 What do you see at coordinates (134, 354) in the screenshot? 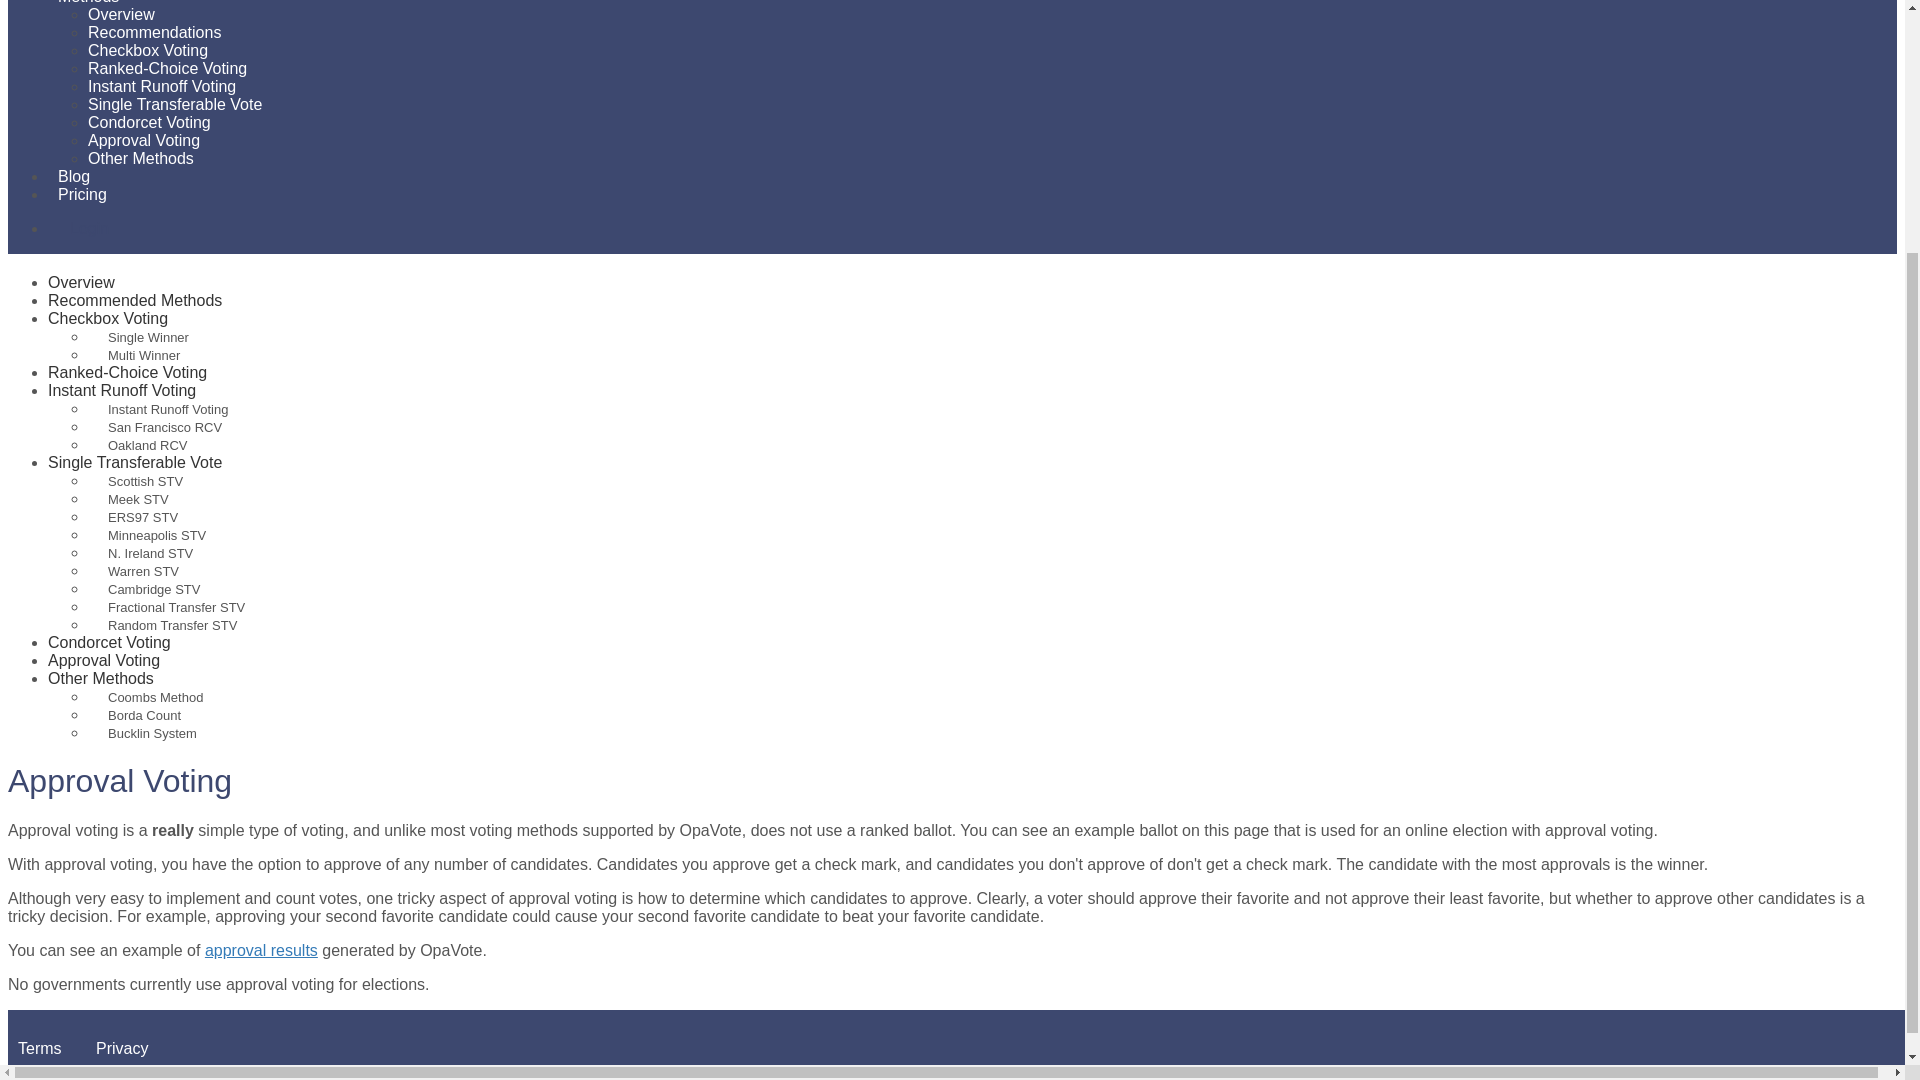
I see `Multi Winner` at bounding box center [134, 354].